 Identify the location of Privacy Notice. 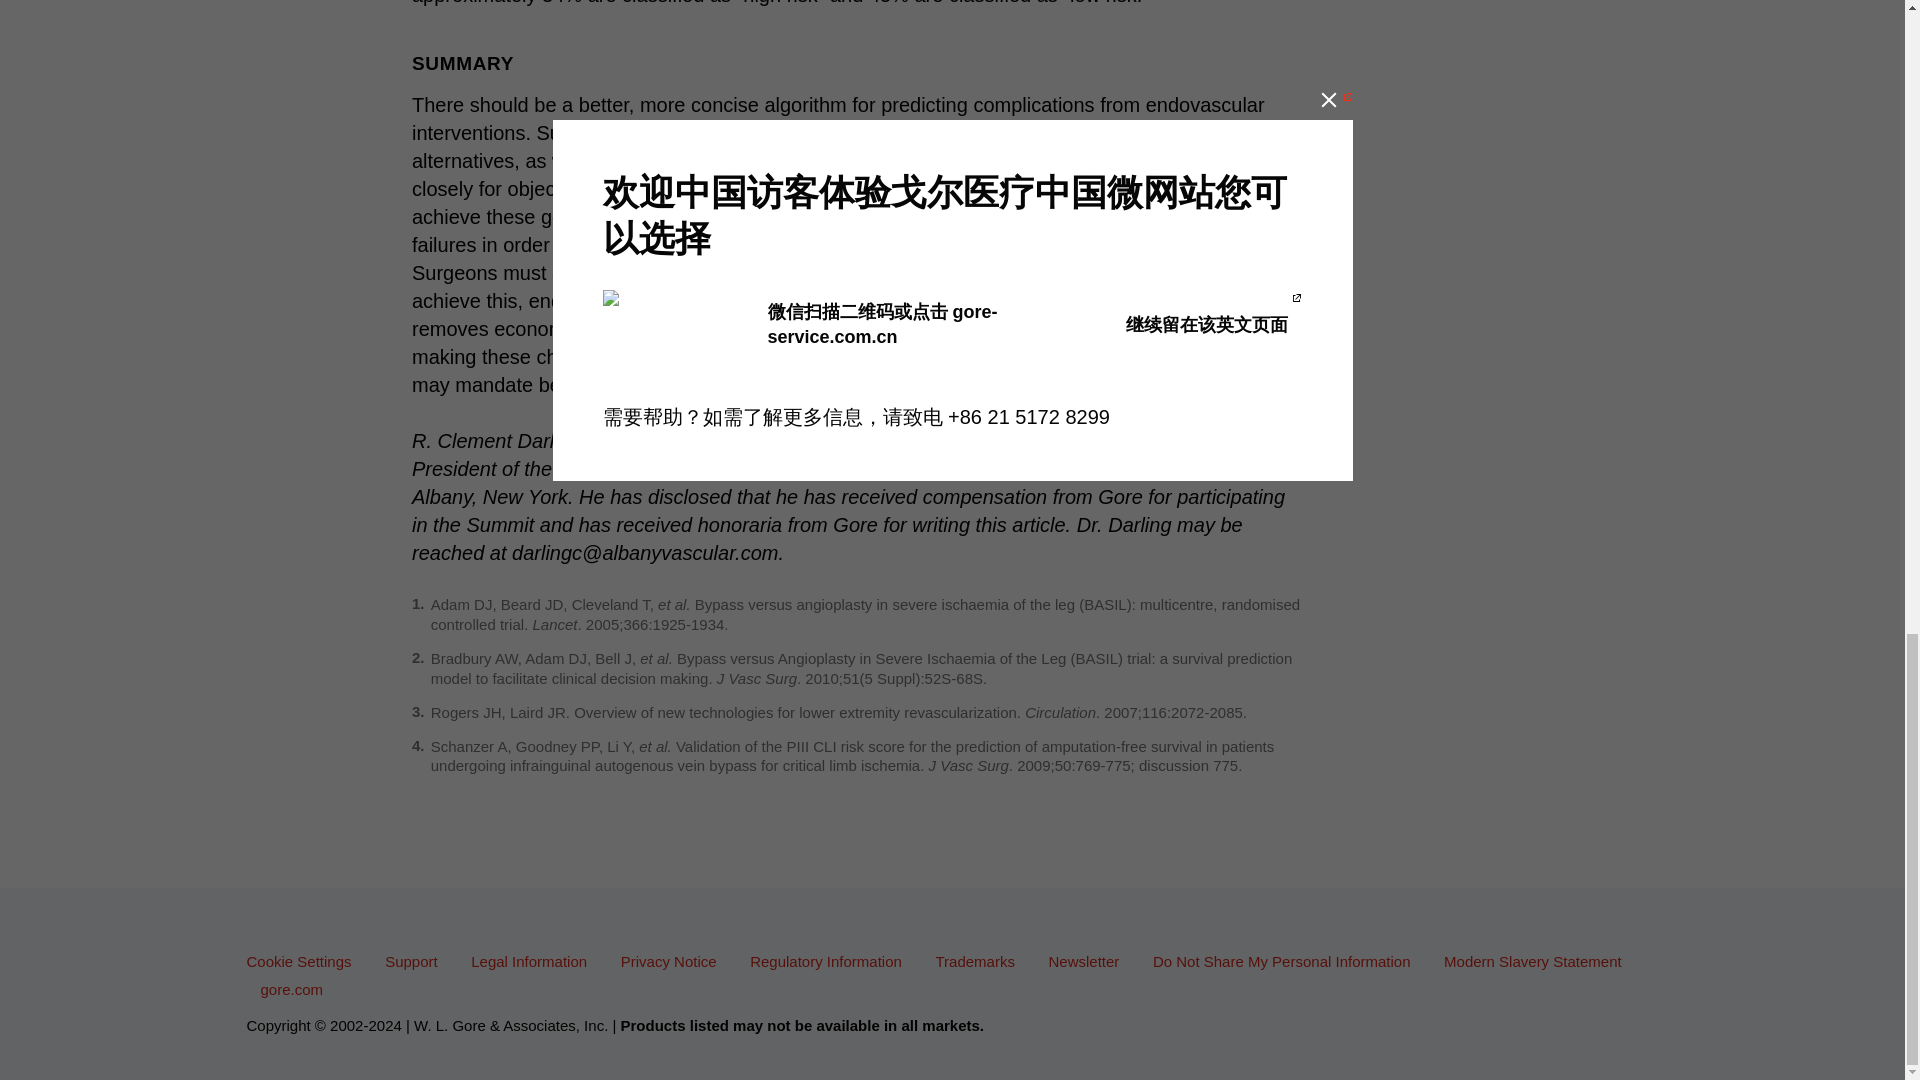
(676, 960).